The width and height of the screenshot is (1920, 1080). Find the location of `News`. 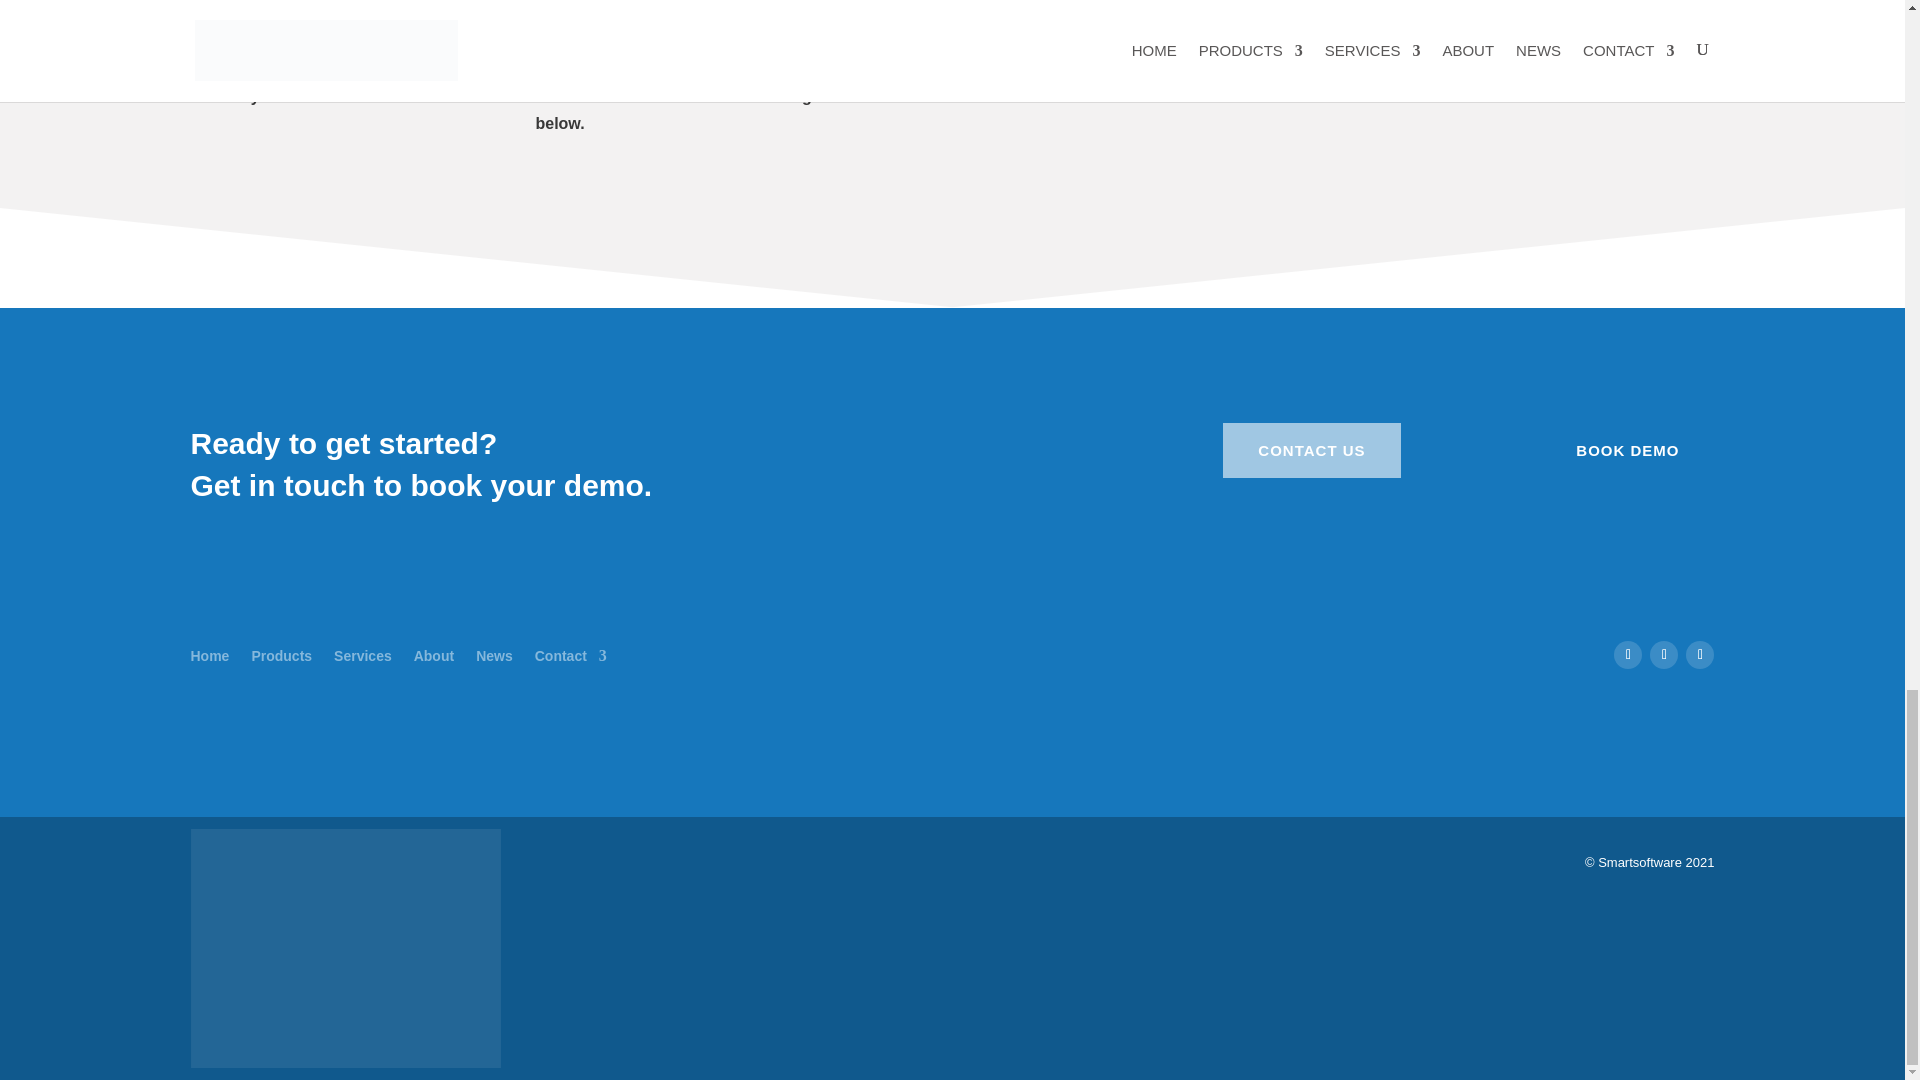

News is located at coordinates (494, 652).